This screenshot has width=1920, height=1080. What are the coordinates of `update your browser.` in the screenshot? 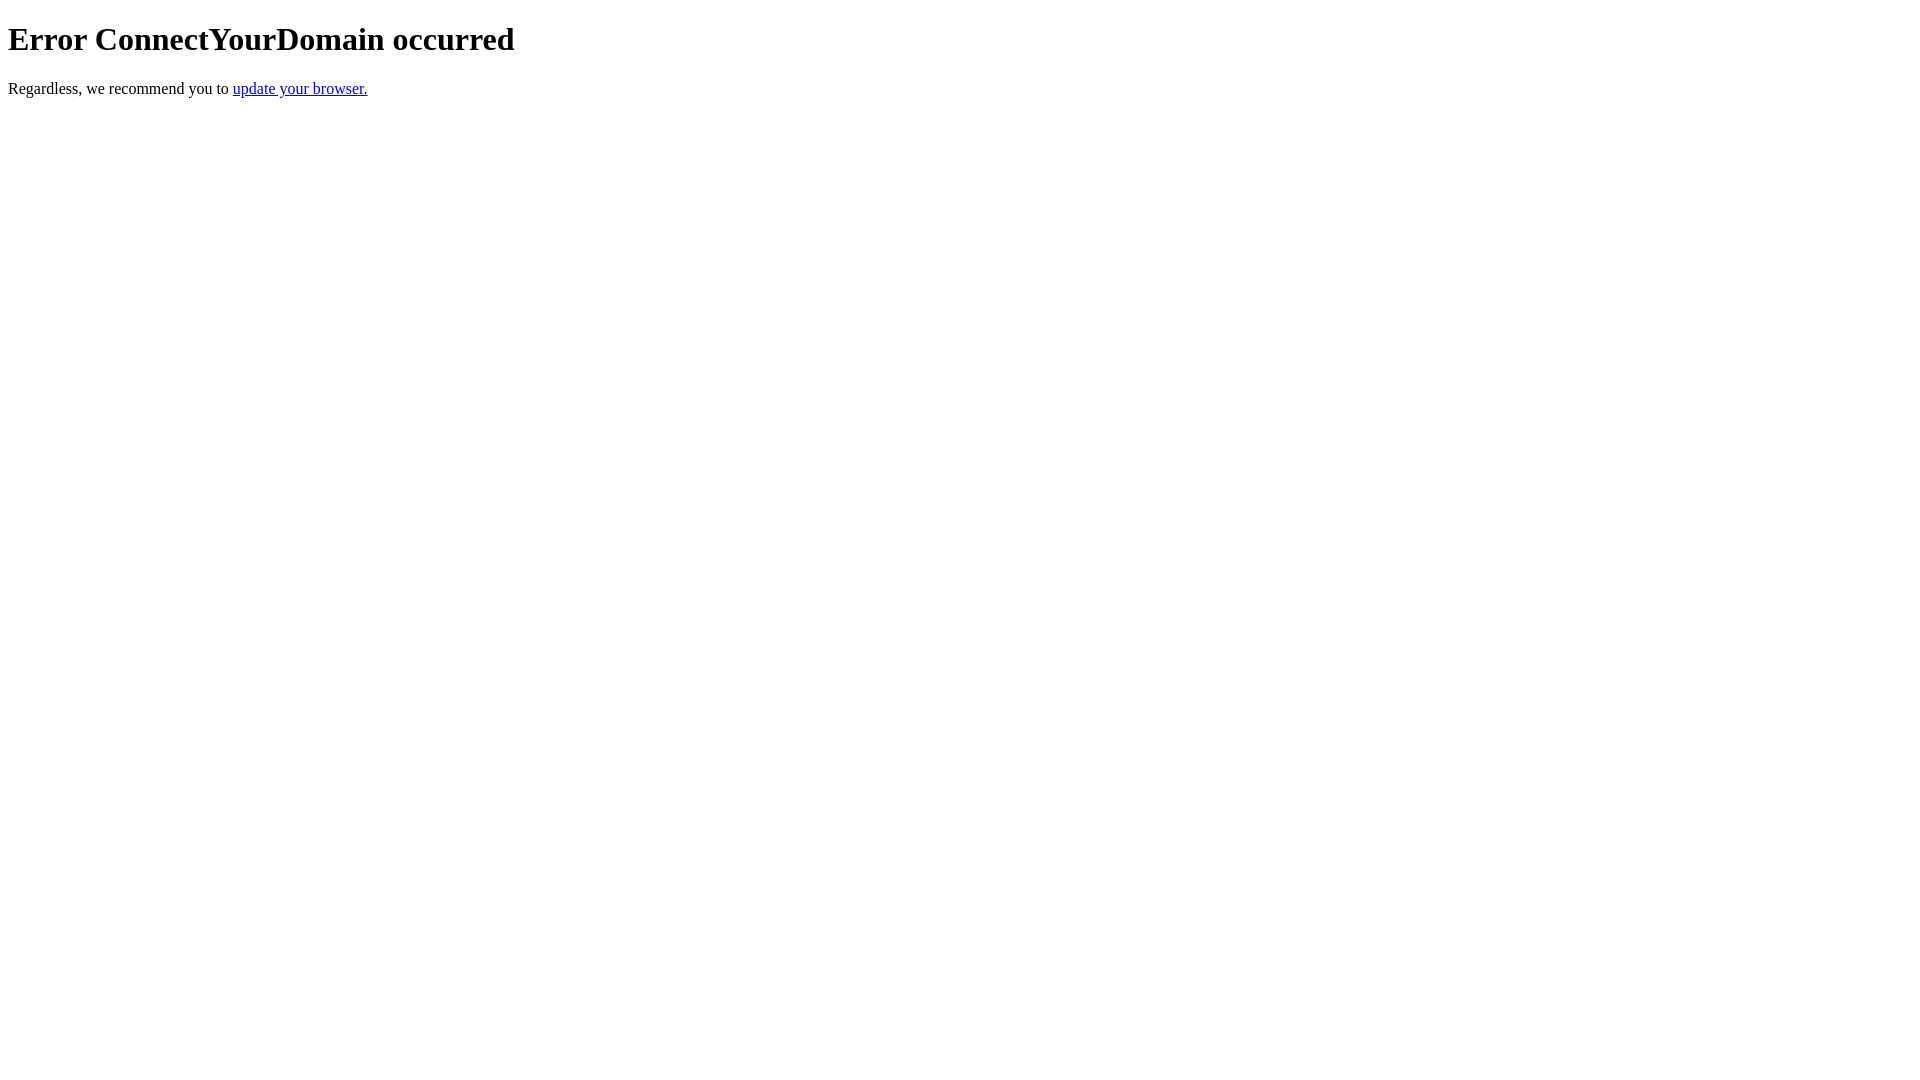 It's located at (300, 88).